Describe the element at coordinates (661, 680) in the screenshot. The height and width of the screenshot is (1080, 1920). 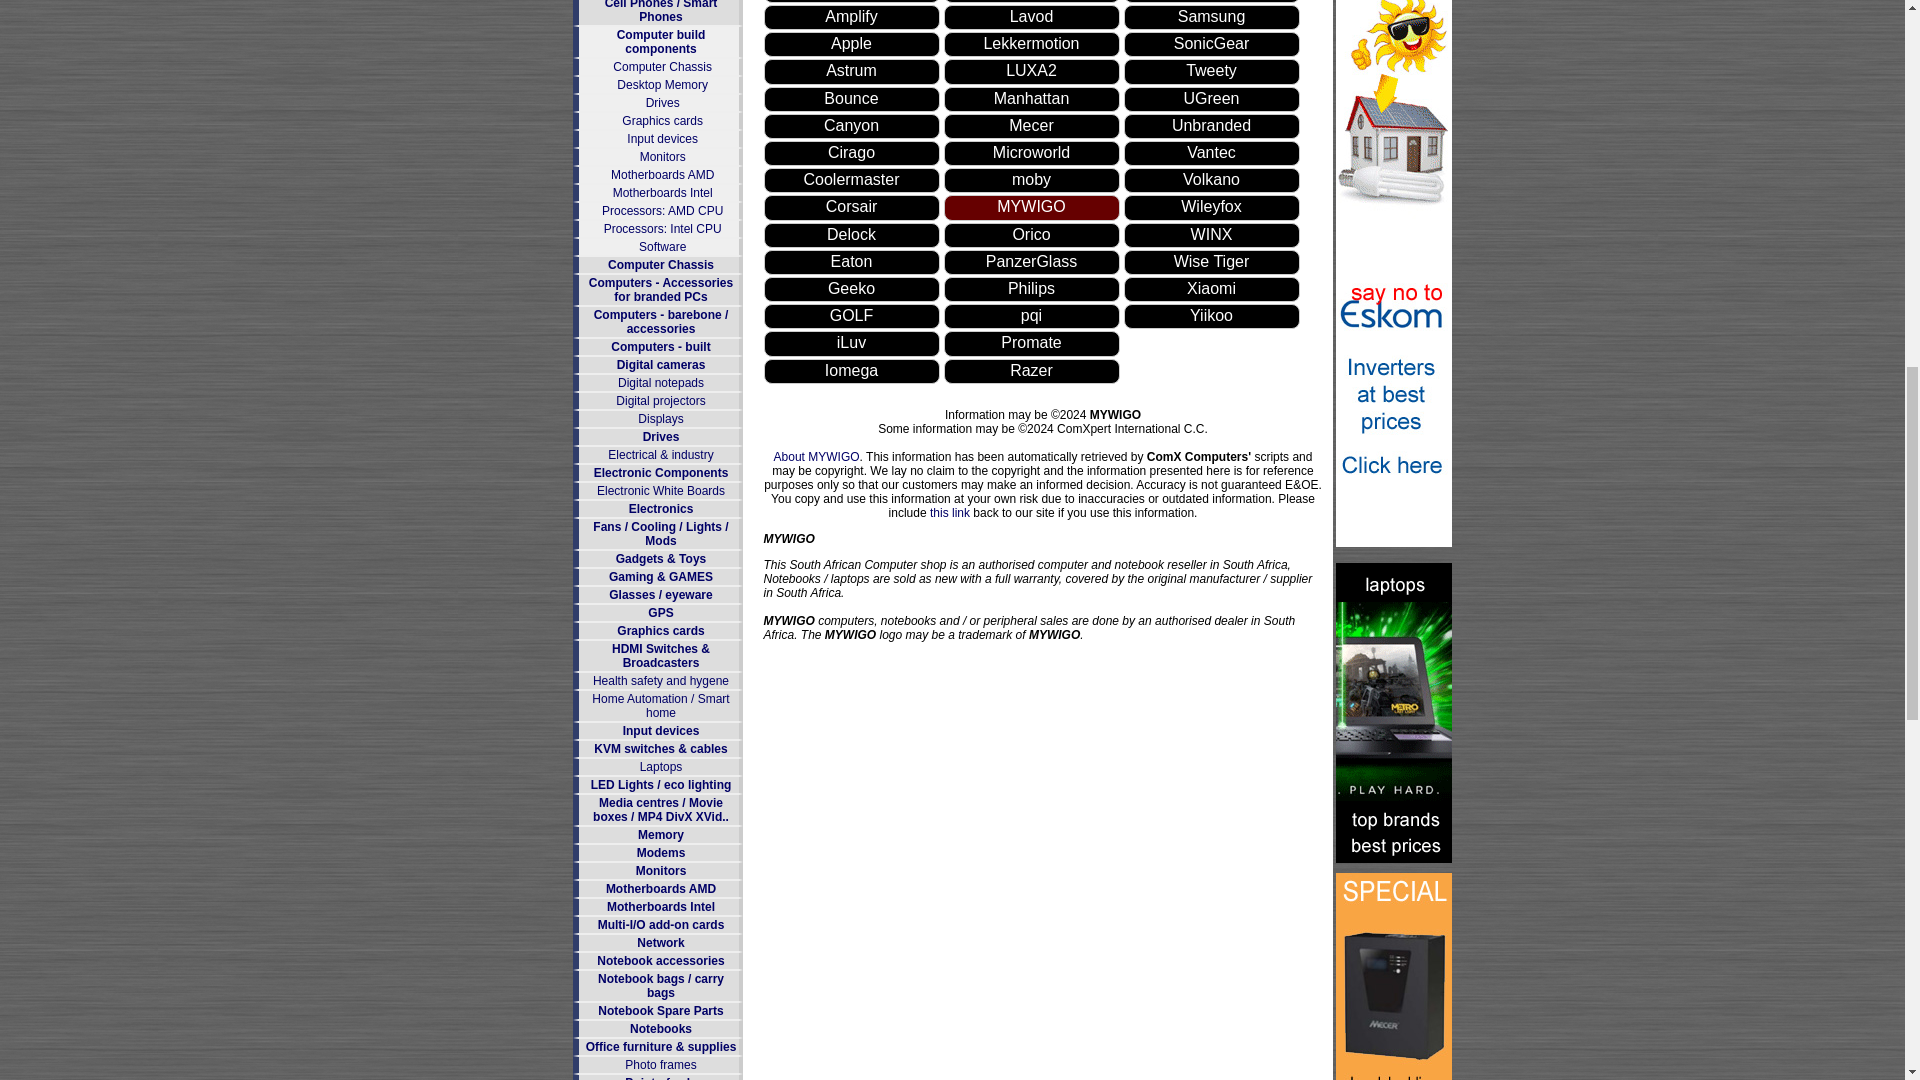
I see `Health safety and hygene` at that location.